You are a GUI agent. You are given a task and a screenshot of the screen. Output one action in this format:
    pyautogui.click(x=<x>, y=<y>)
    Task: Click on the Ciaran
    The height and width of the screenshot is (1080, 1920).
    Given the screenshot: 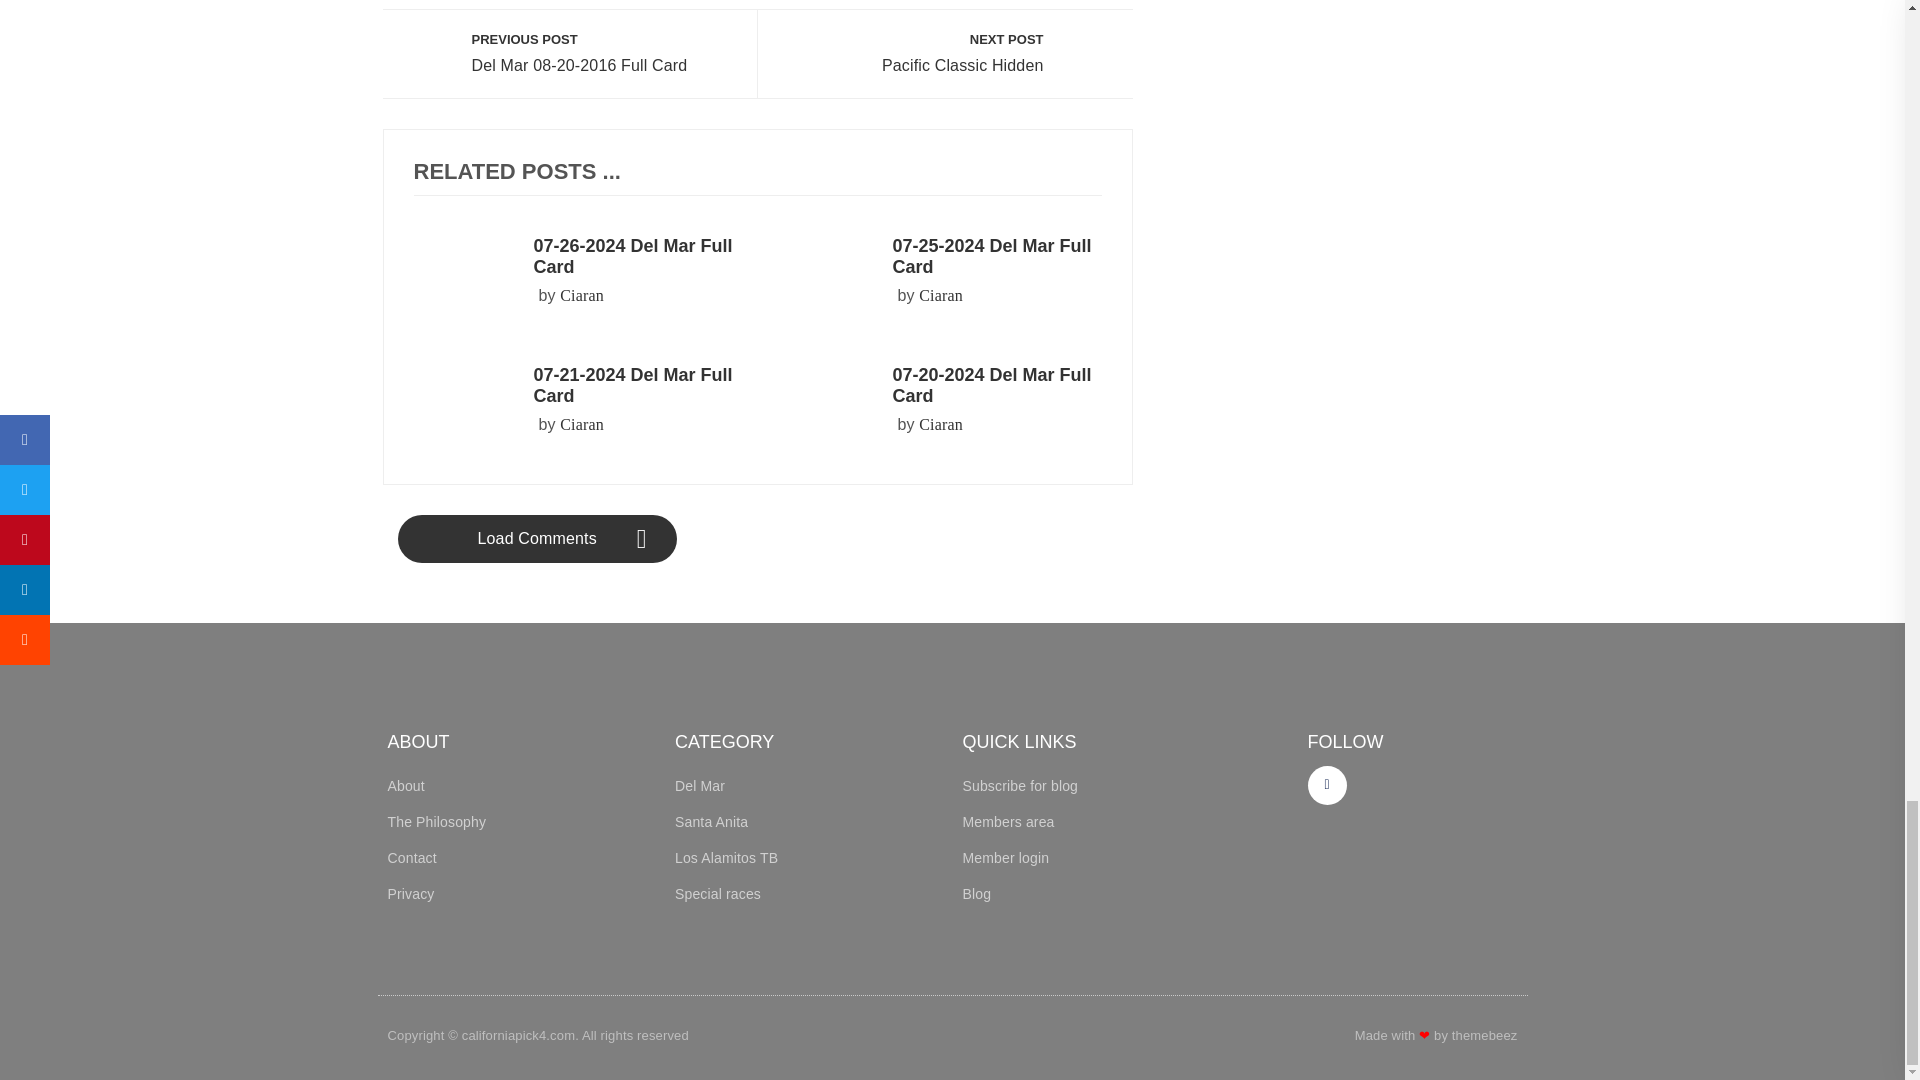 What is the action you would take?
    pyautogui.click(x=941, y=424)
    